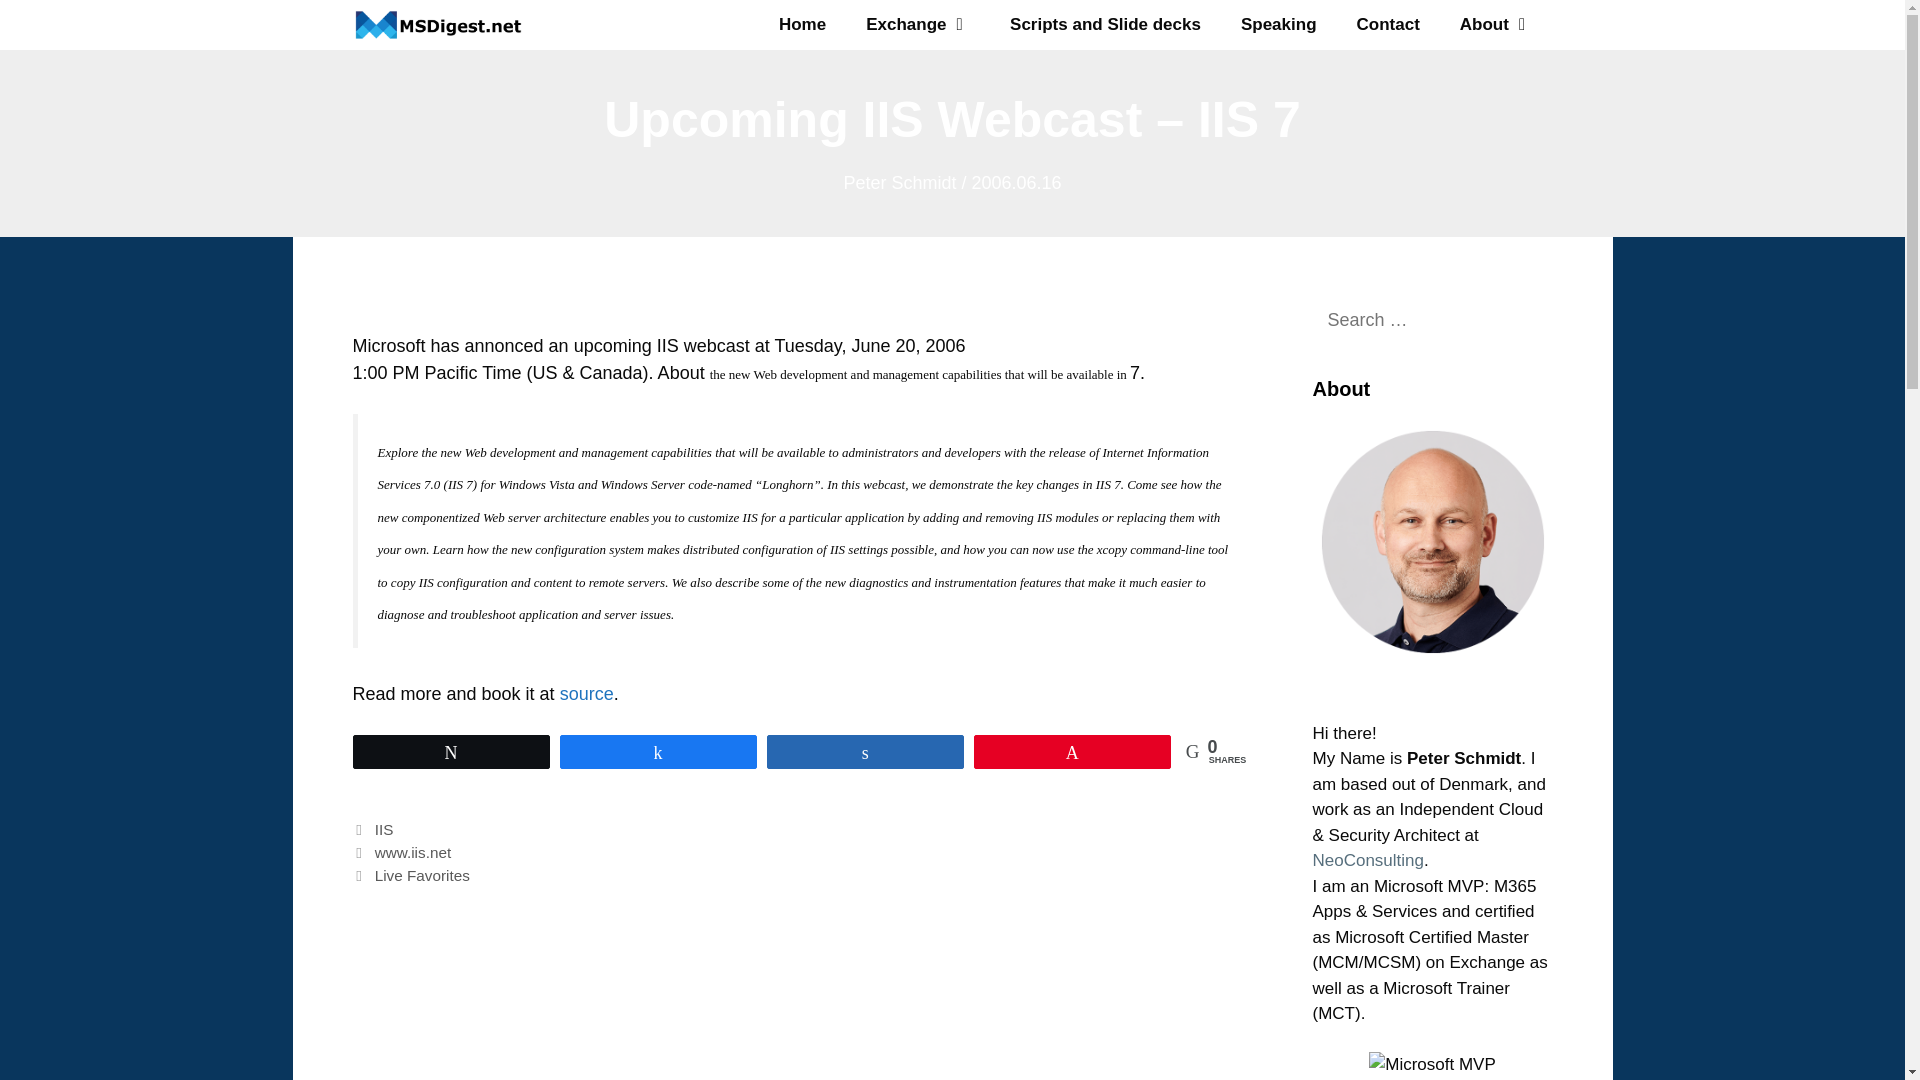 The image size is (1920, 1080). I want to click on NeoConsulting, so click(1368, 860).